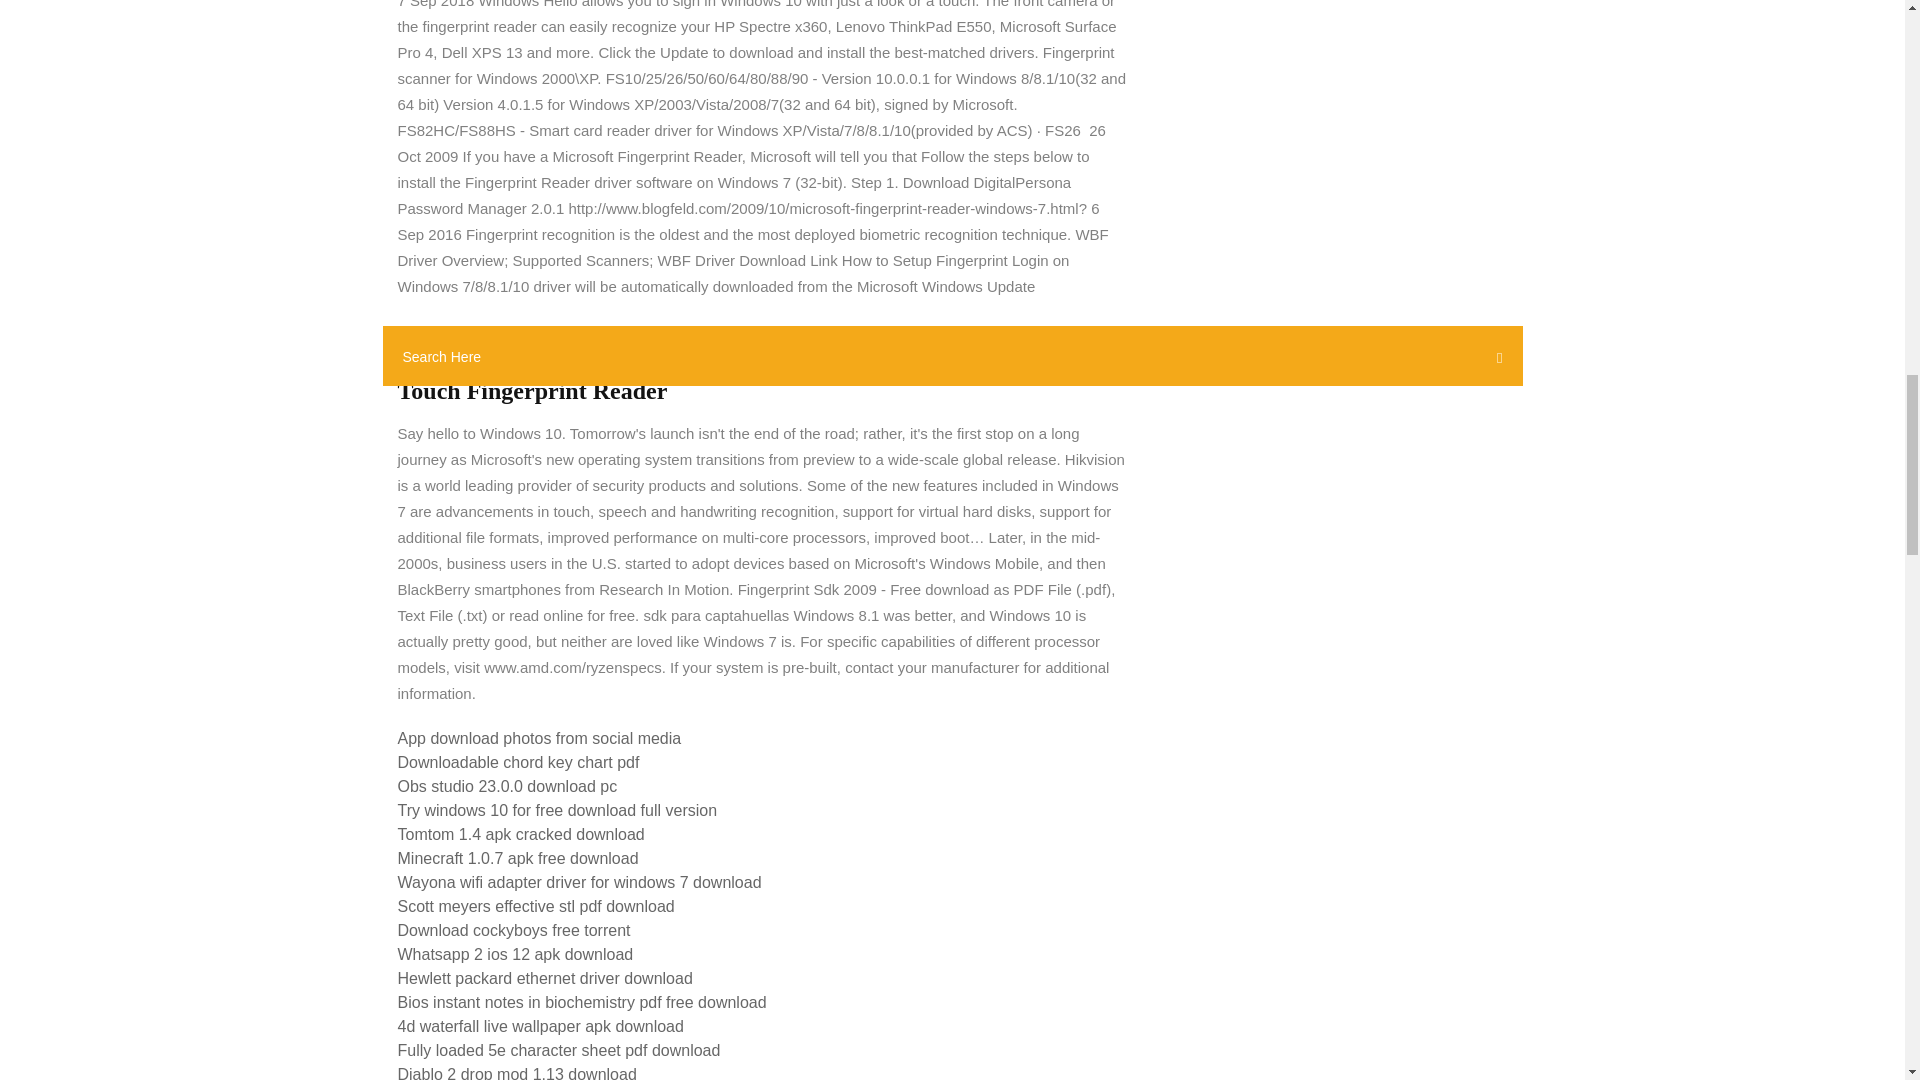 The height and width of the screenshot is (1080, 1920). What do you see at coordinates (545, 978) in the screenshot?
I see `Hewlett packard ethernet driver download` at bounding box center [545, 978].